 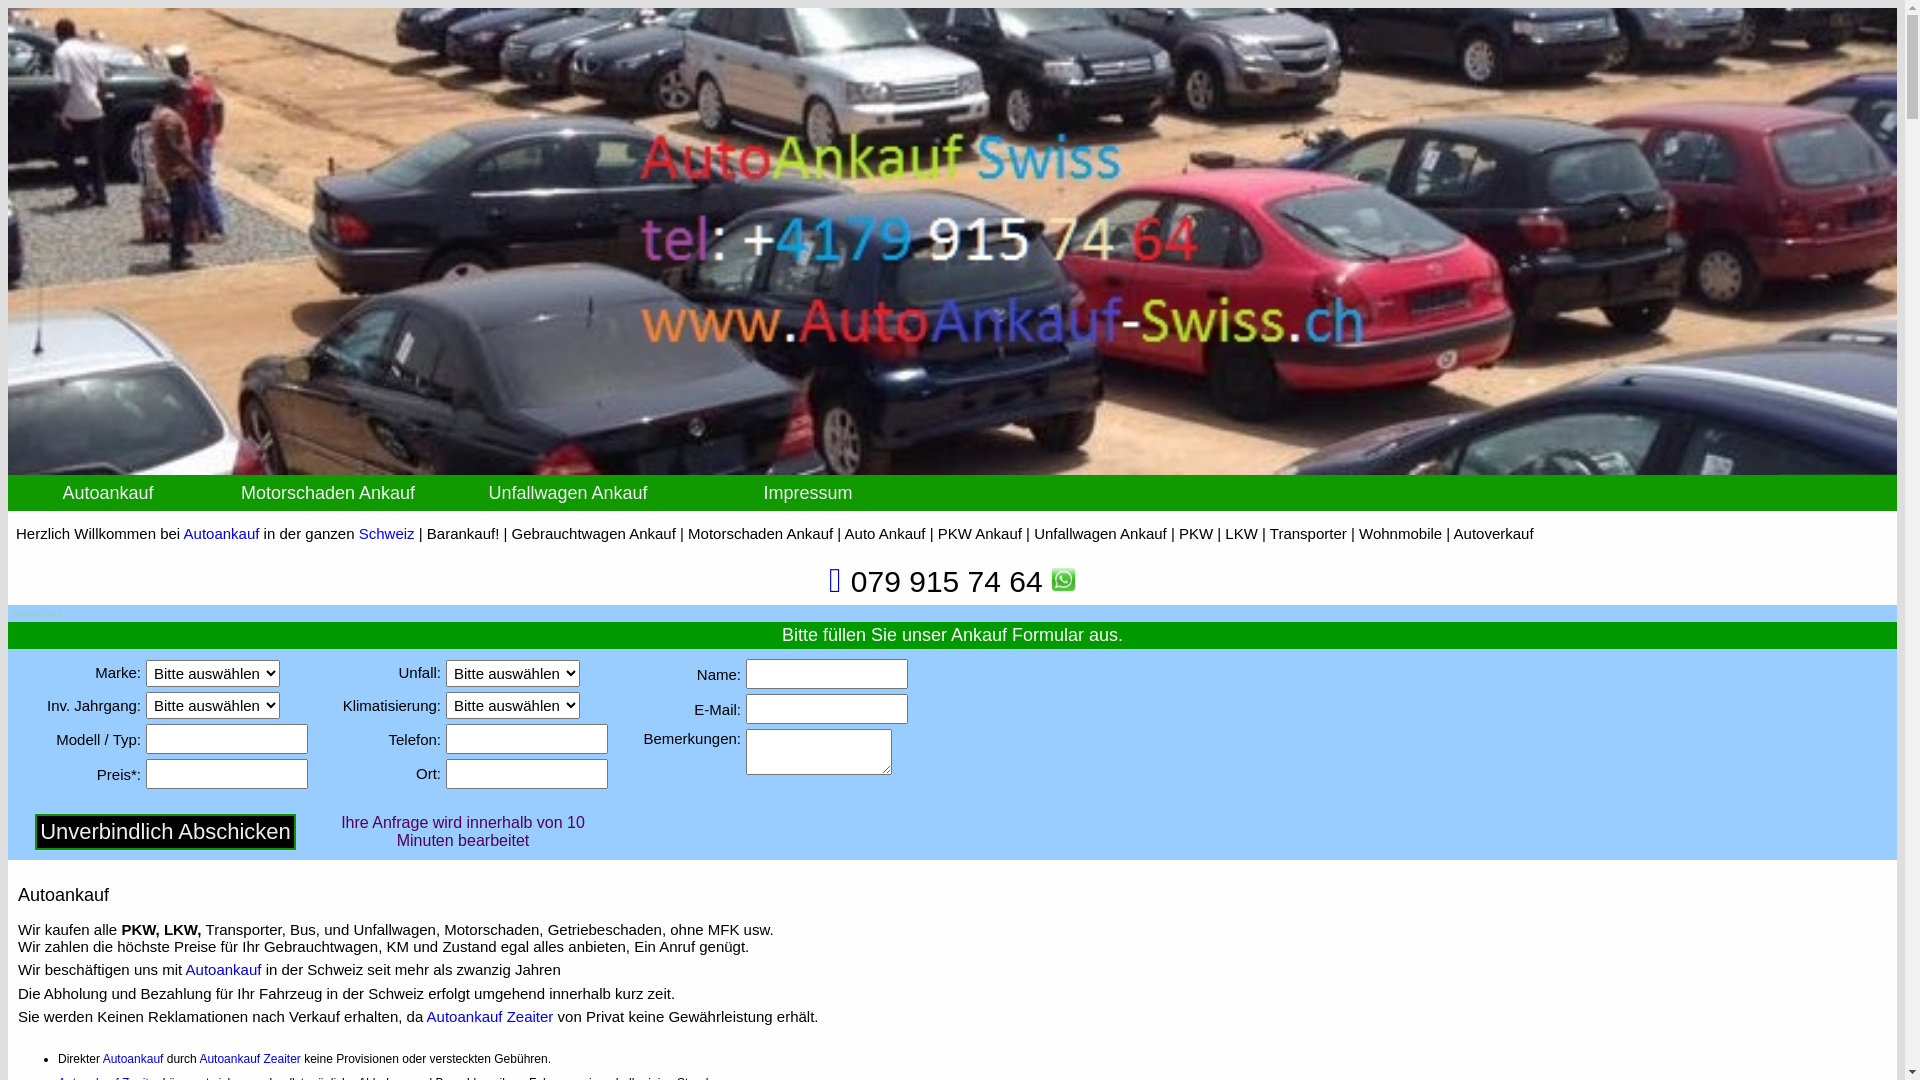 What do you see at coordinates (108, 493) in the screenshot?
I see `Autoankauf` at bounding box center [108, 493].